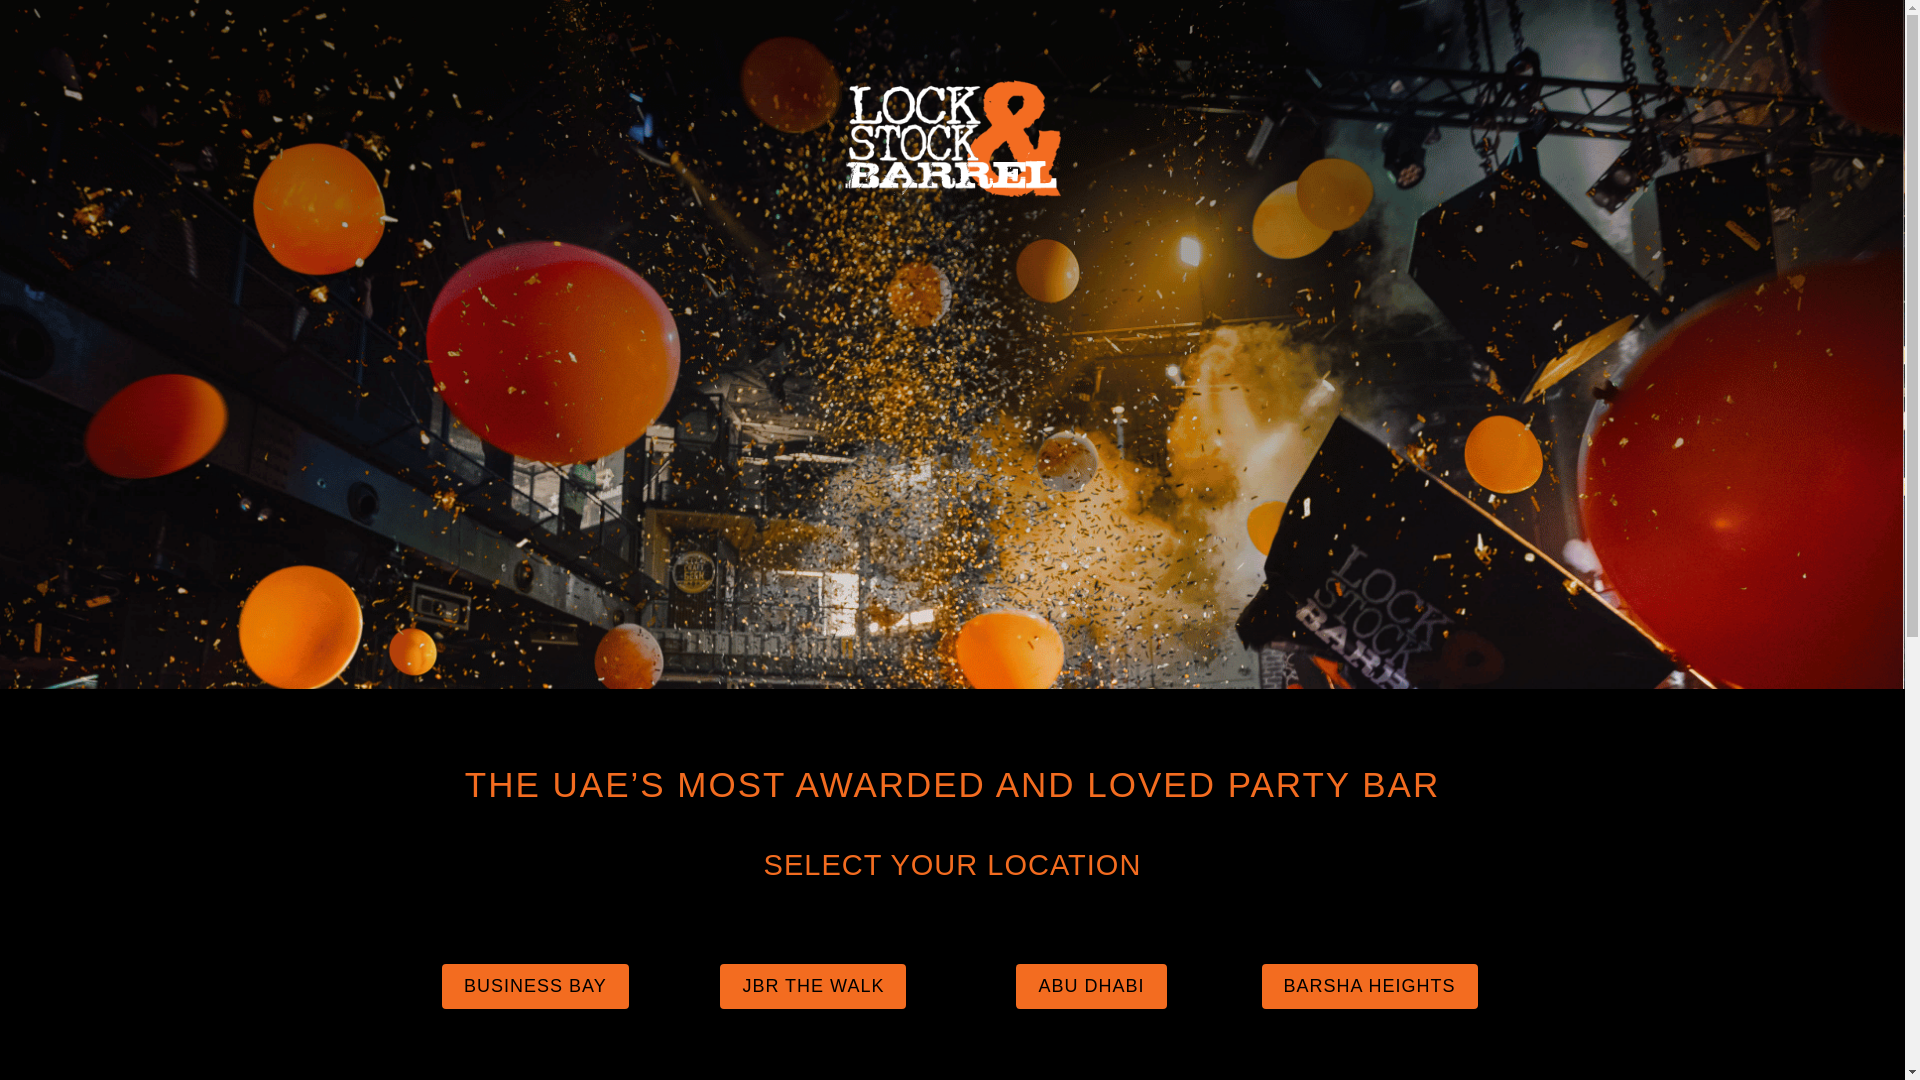 This screenshot has width=1920, height=1080. Describe the element at coordinates (1090, 986) in the screenshot. I see `ABU DHABI` at that location.